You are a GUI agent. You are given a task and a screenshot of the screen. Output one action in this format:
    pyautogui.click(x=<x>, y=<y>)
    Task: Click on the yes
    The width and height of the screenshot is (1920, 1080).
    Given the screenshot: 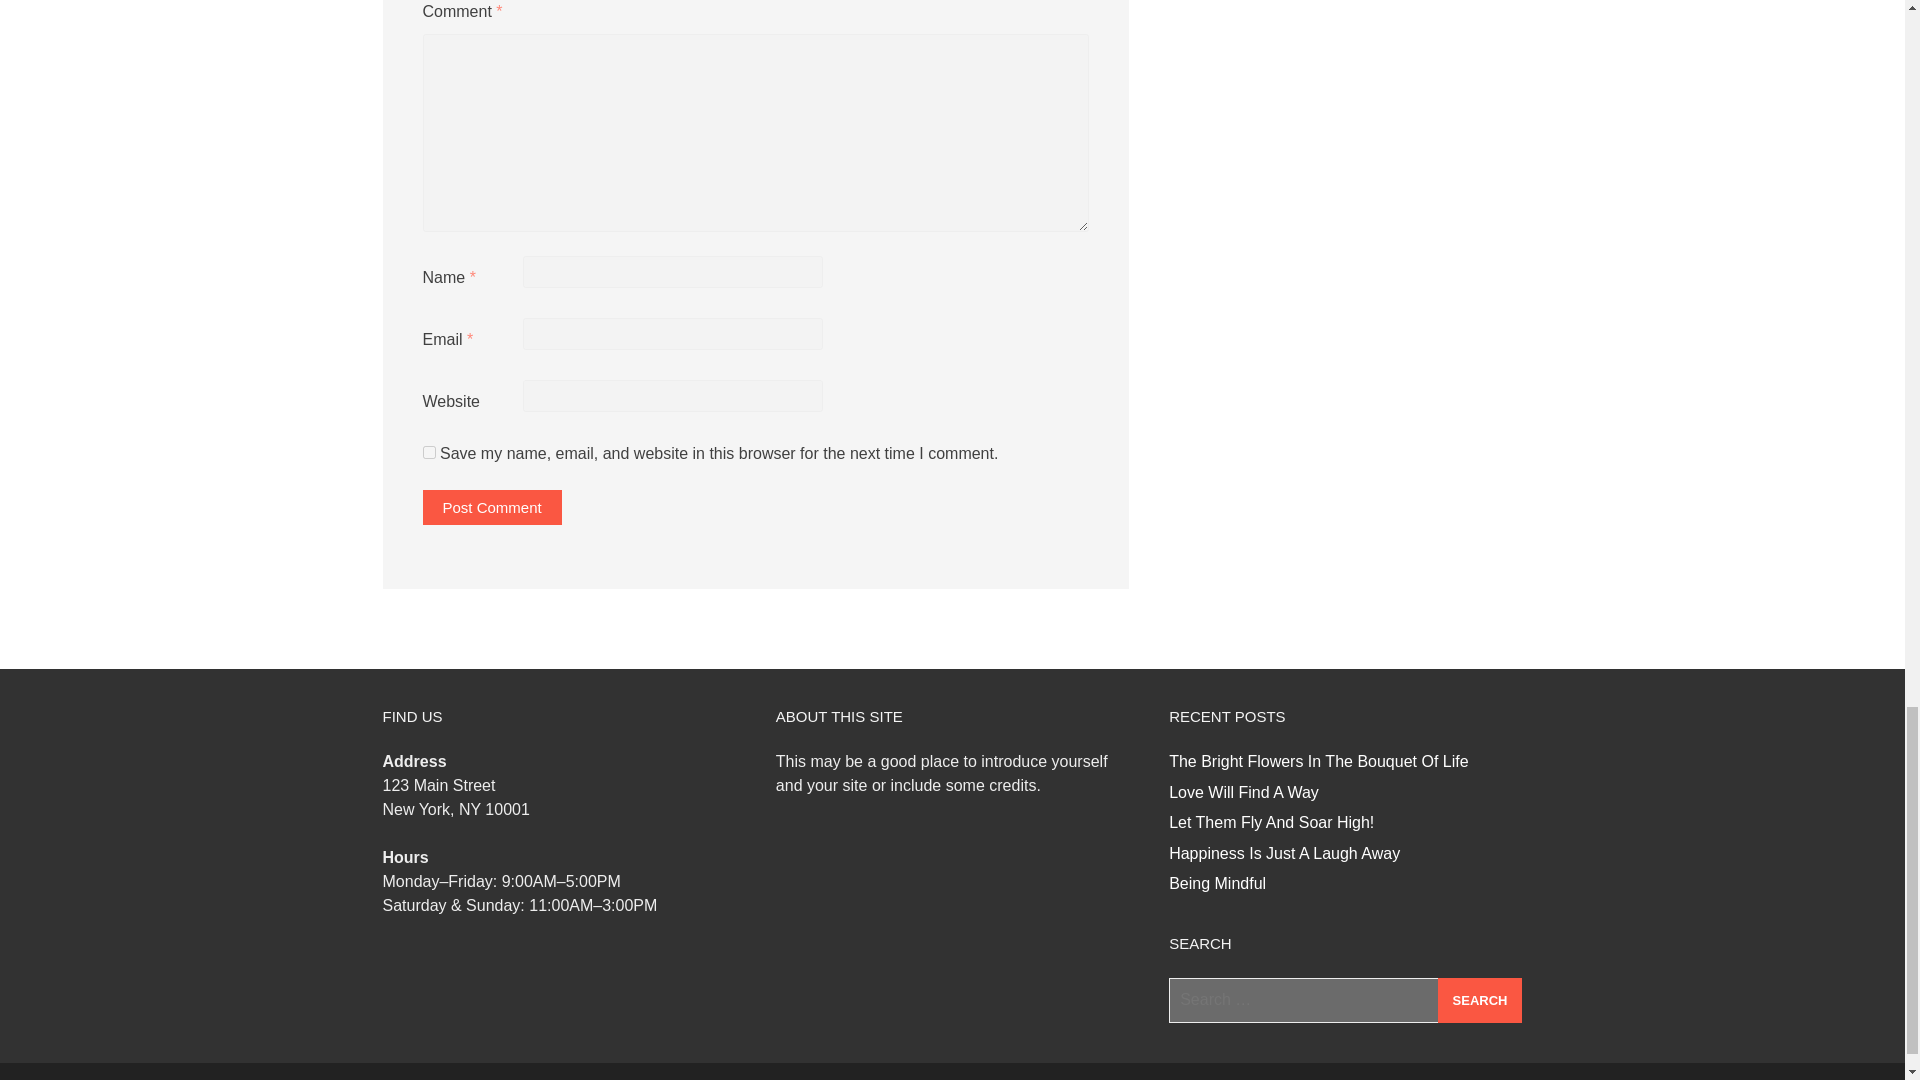 What is the action you would take?
    pyautogui.click(x=428, y=452)
    